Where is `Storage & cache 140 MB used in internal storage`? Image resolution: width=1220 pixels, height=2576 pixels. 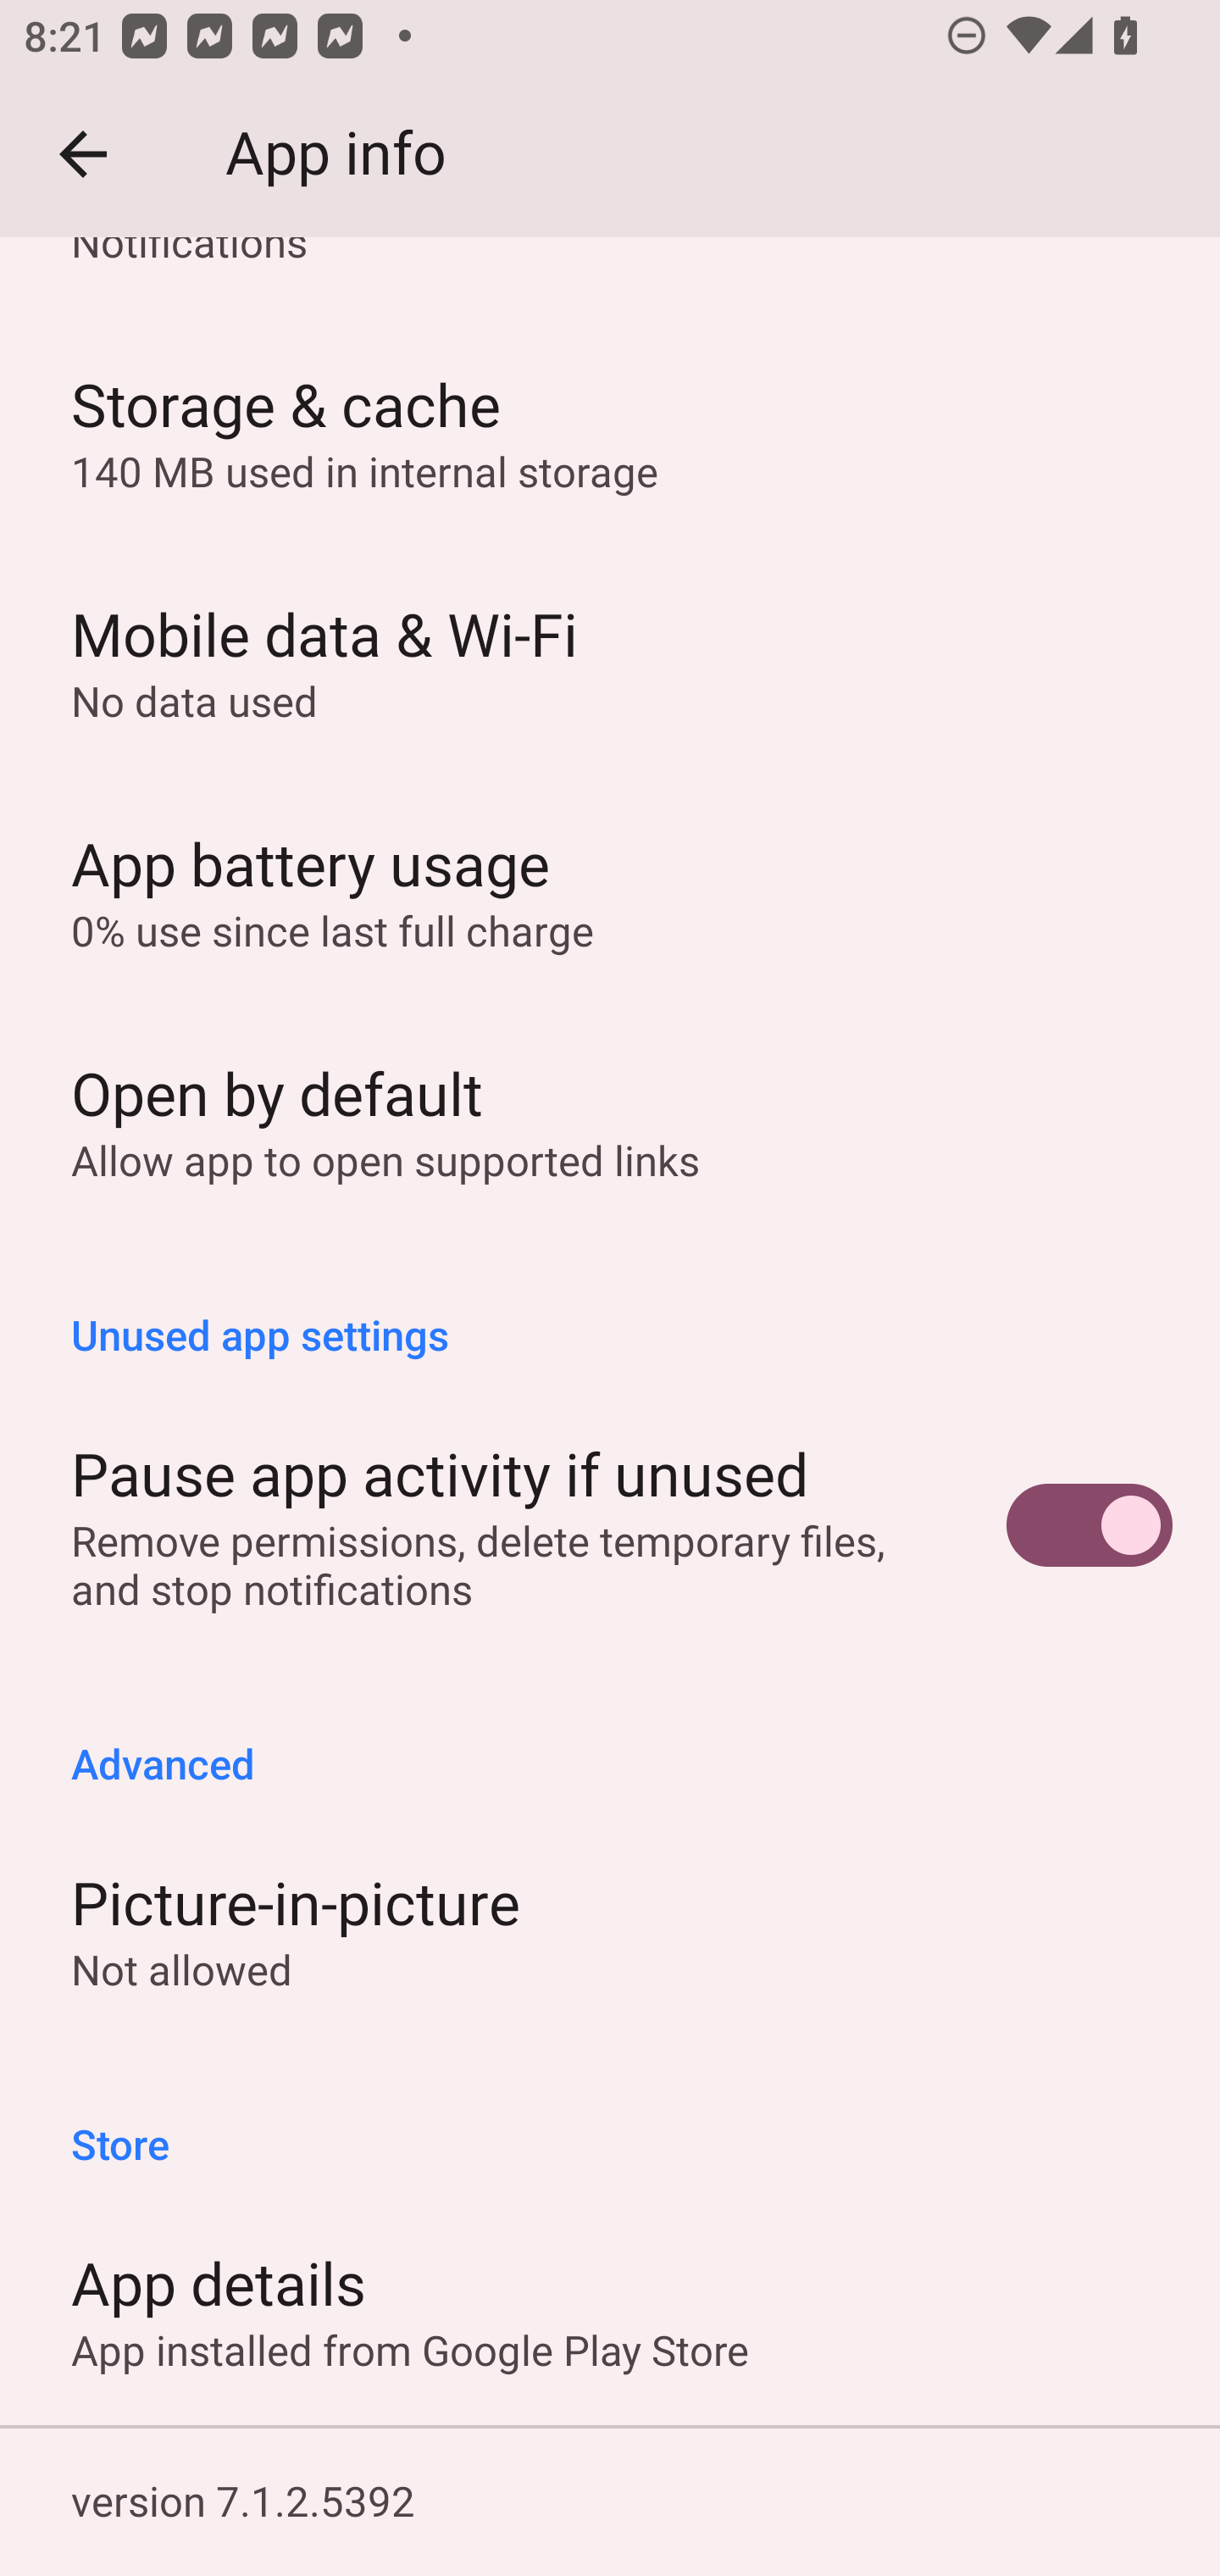
Storage & cache 140 MB used in internal storage is located at coordinates (610, 430).